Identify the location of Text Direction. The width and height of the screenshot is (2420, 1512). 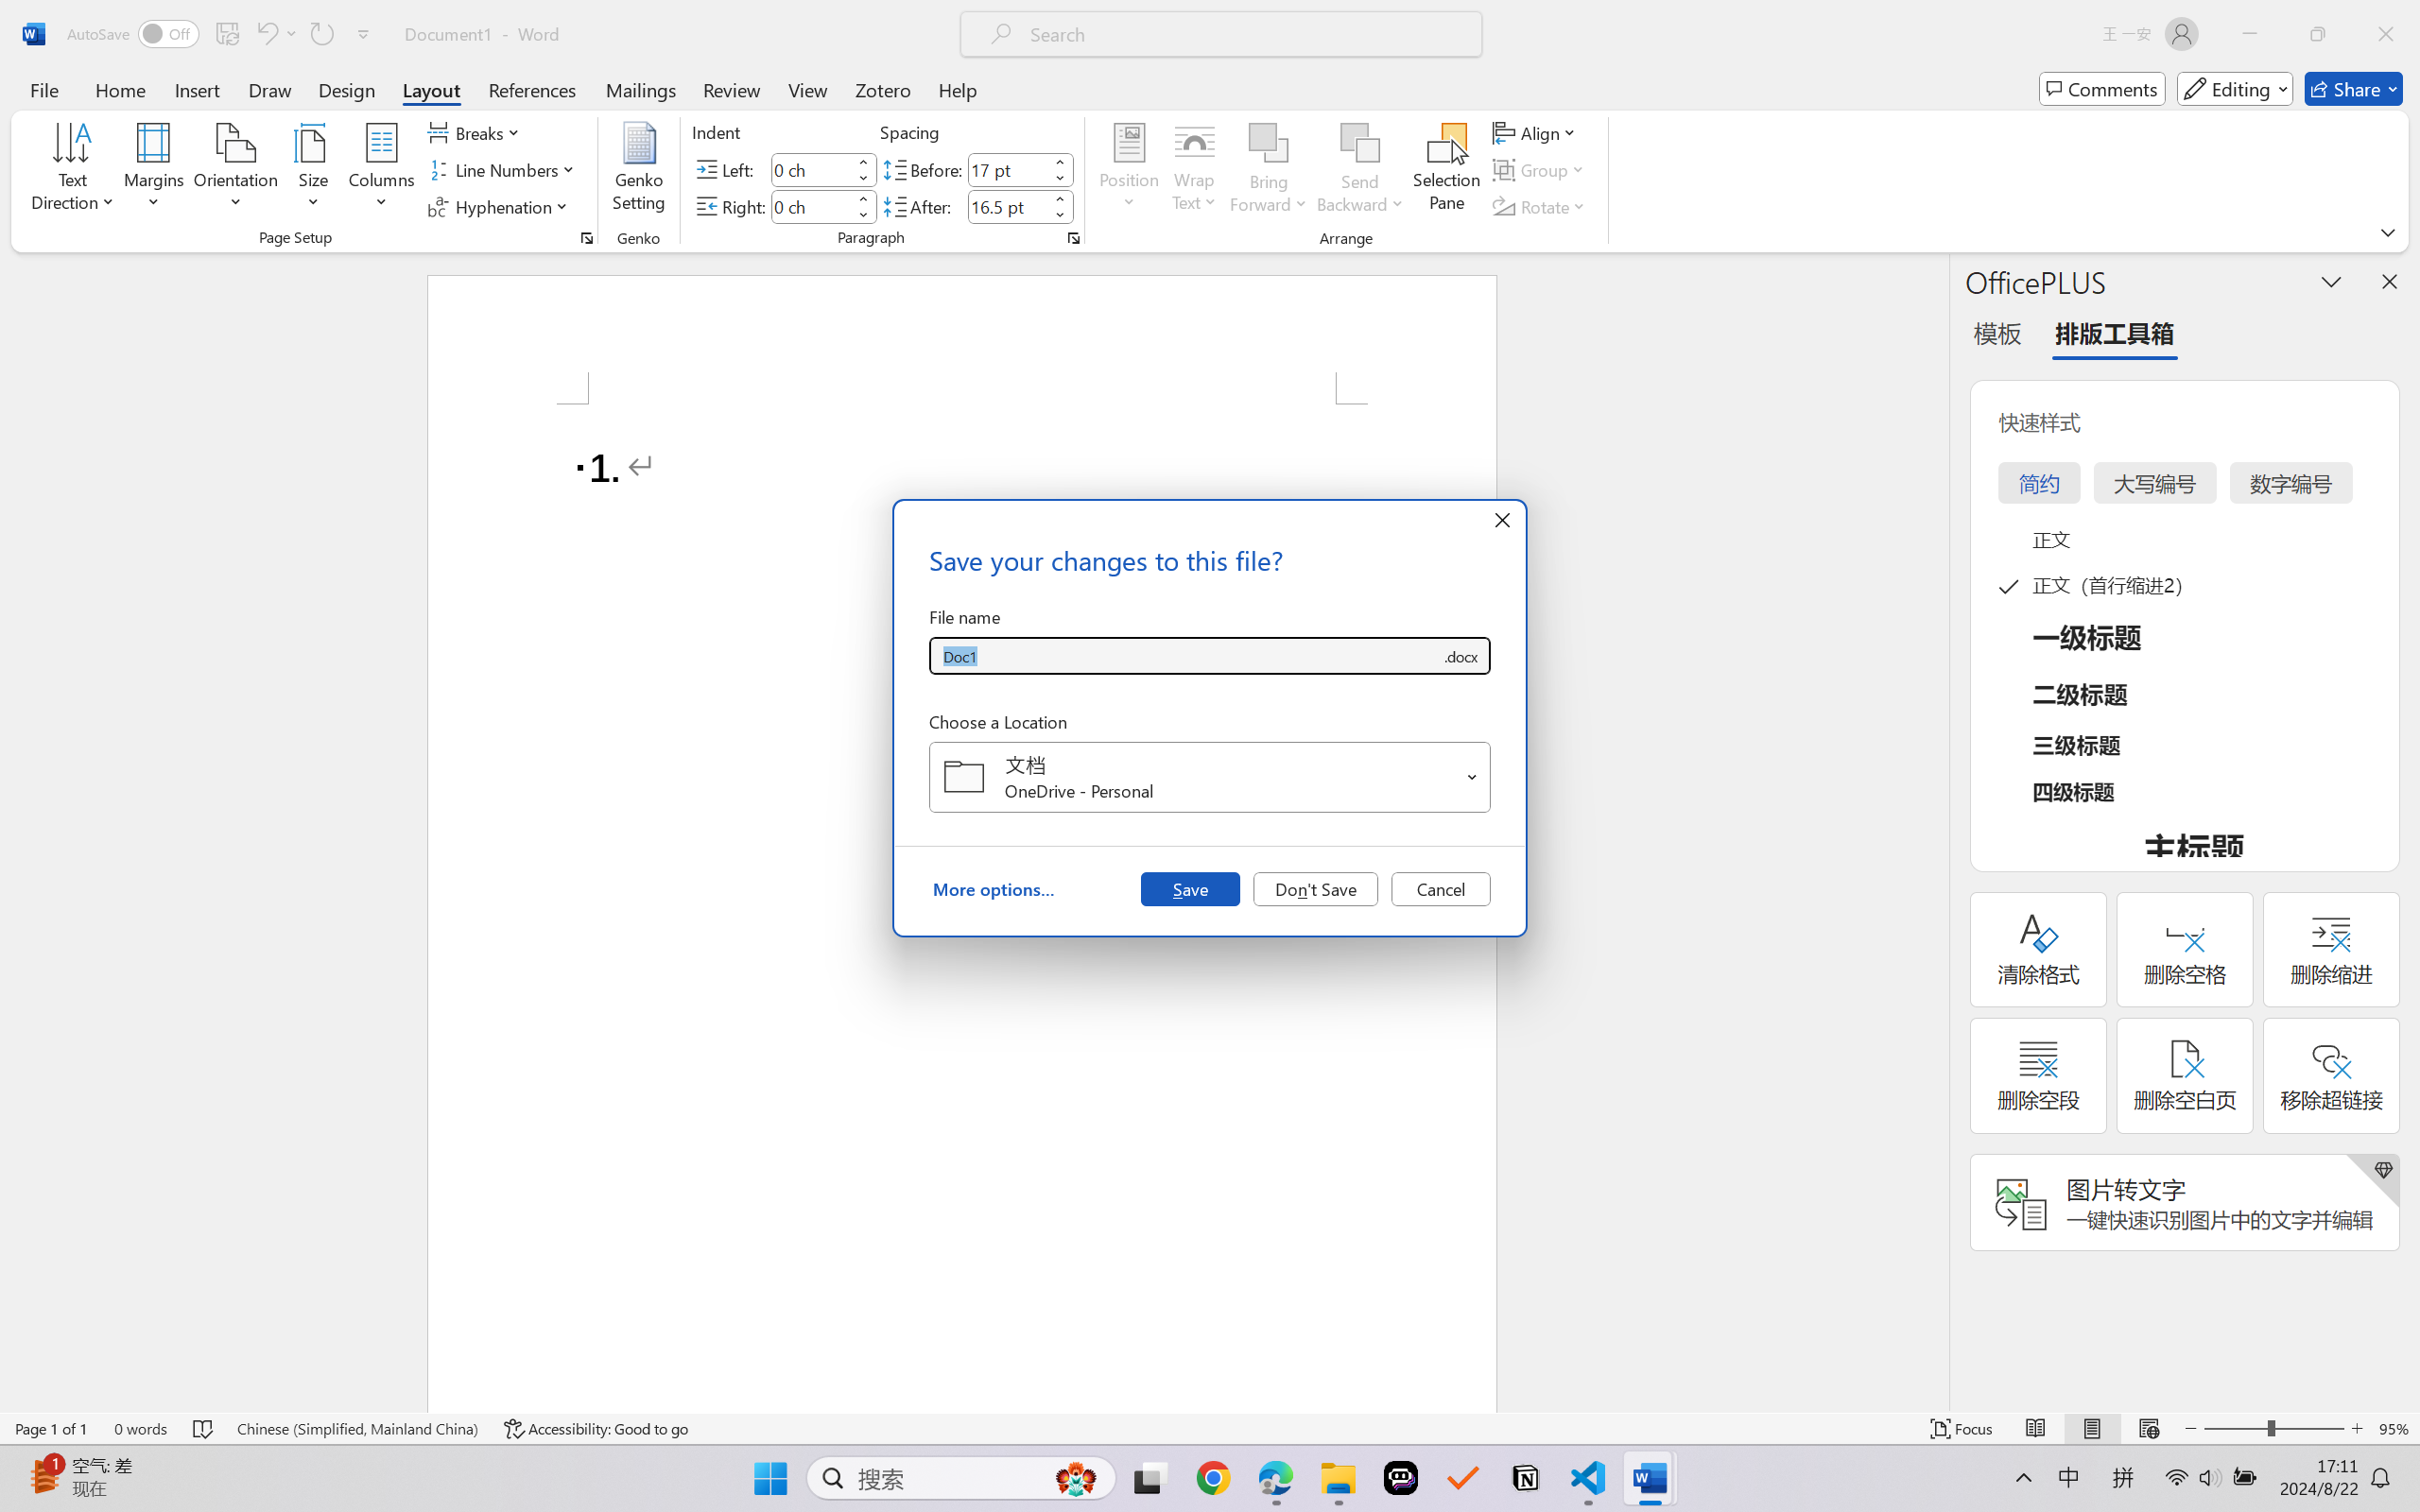
(74, 170).